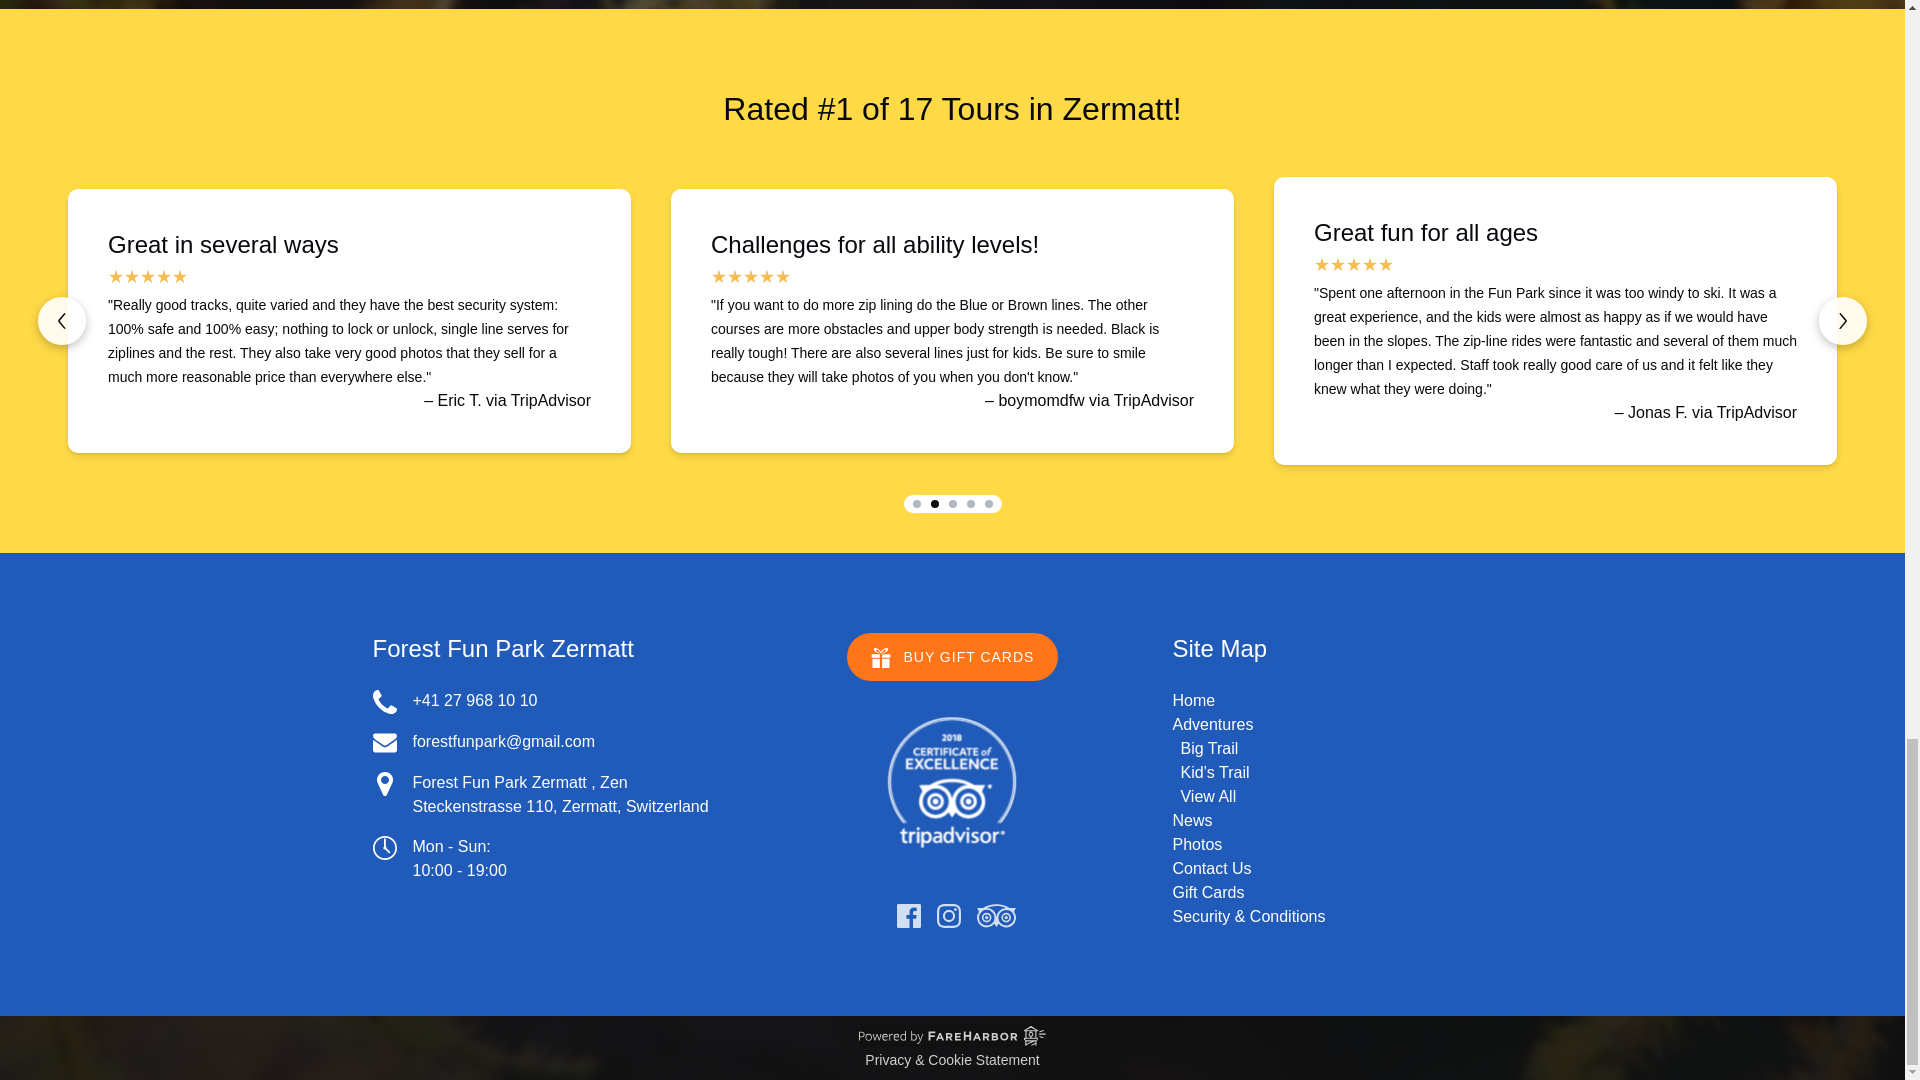 This screenshot has height=1080, width=1920. Describe the element at coordinates (948, 915) in the screenshot. I see `Visit our Instagram` at that location.